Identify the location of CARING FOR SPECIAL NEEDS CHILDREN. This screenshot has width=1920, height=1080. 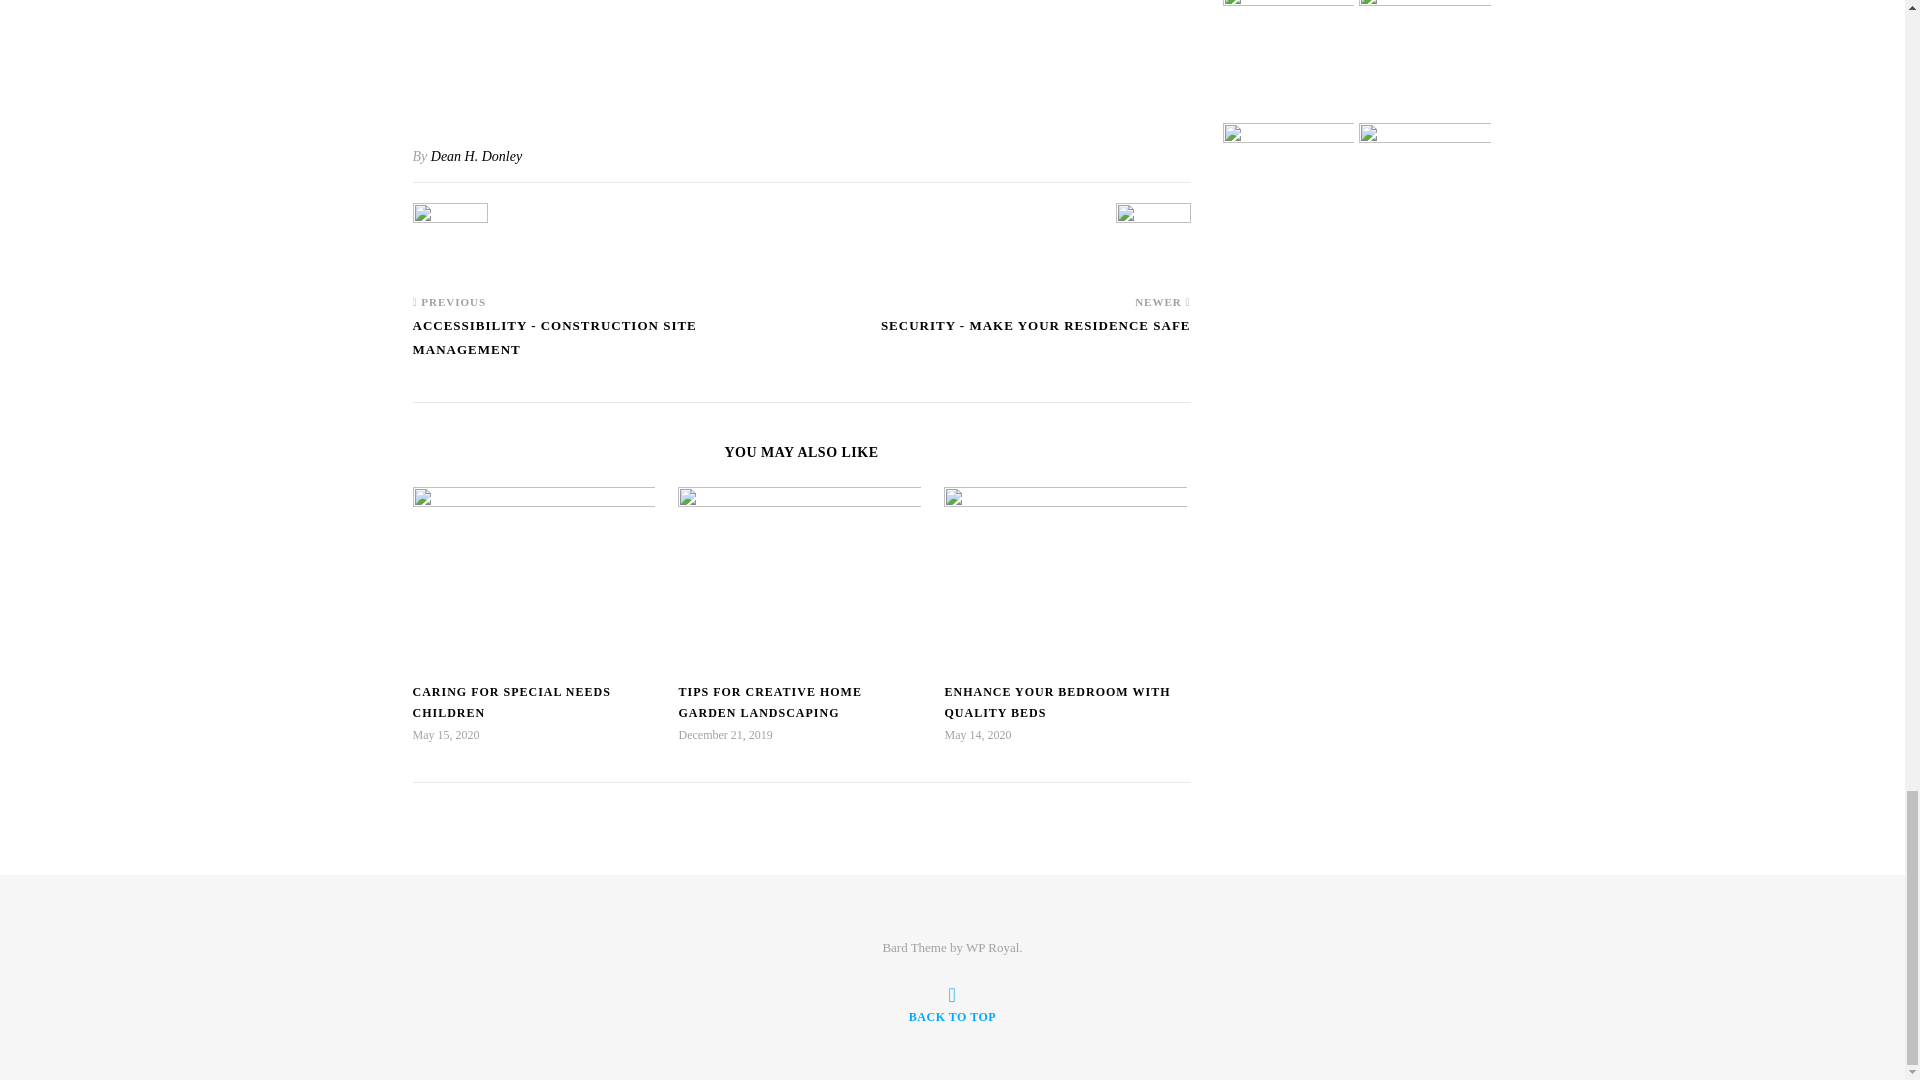
(511, 702).